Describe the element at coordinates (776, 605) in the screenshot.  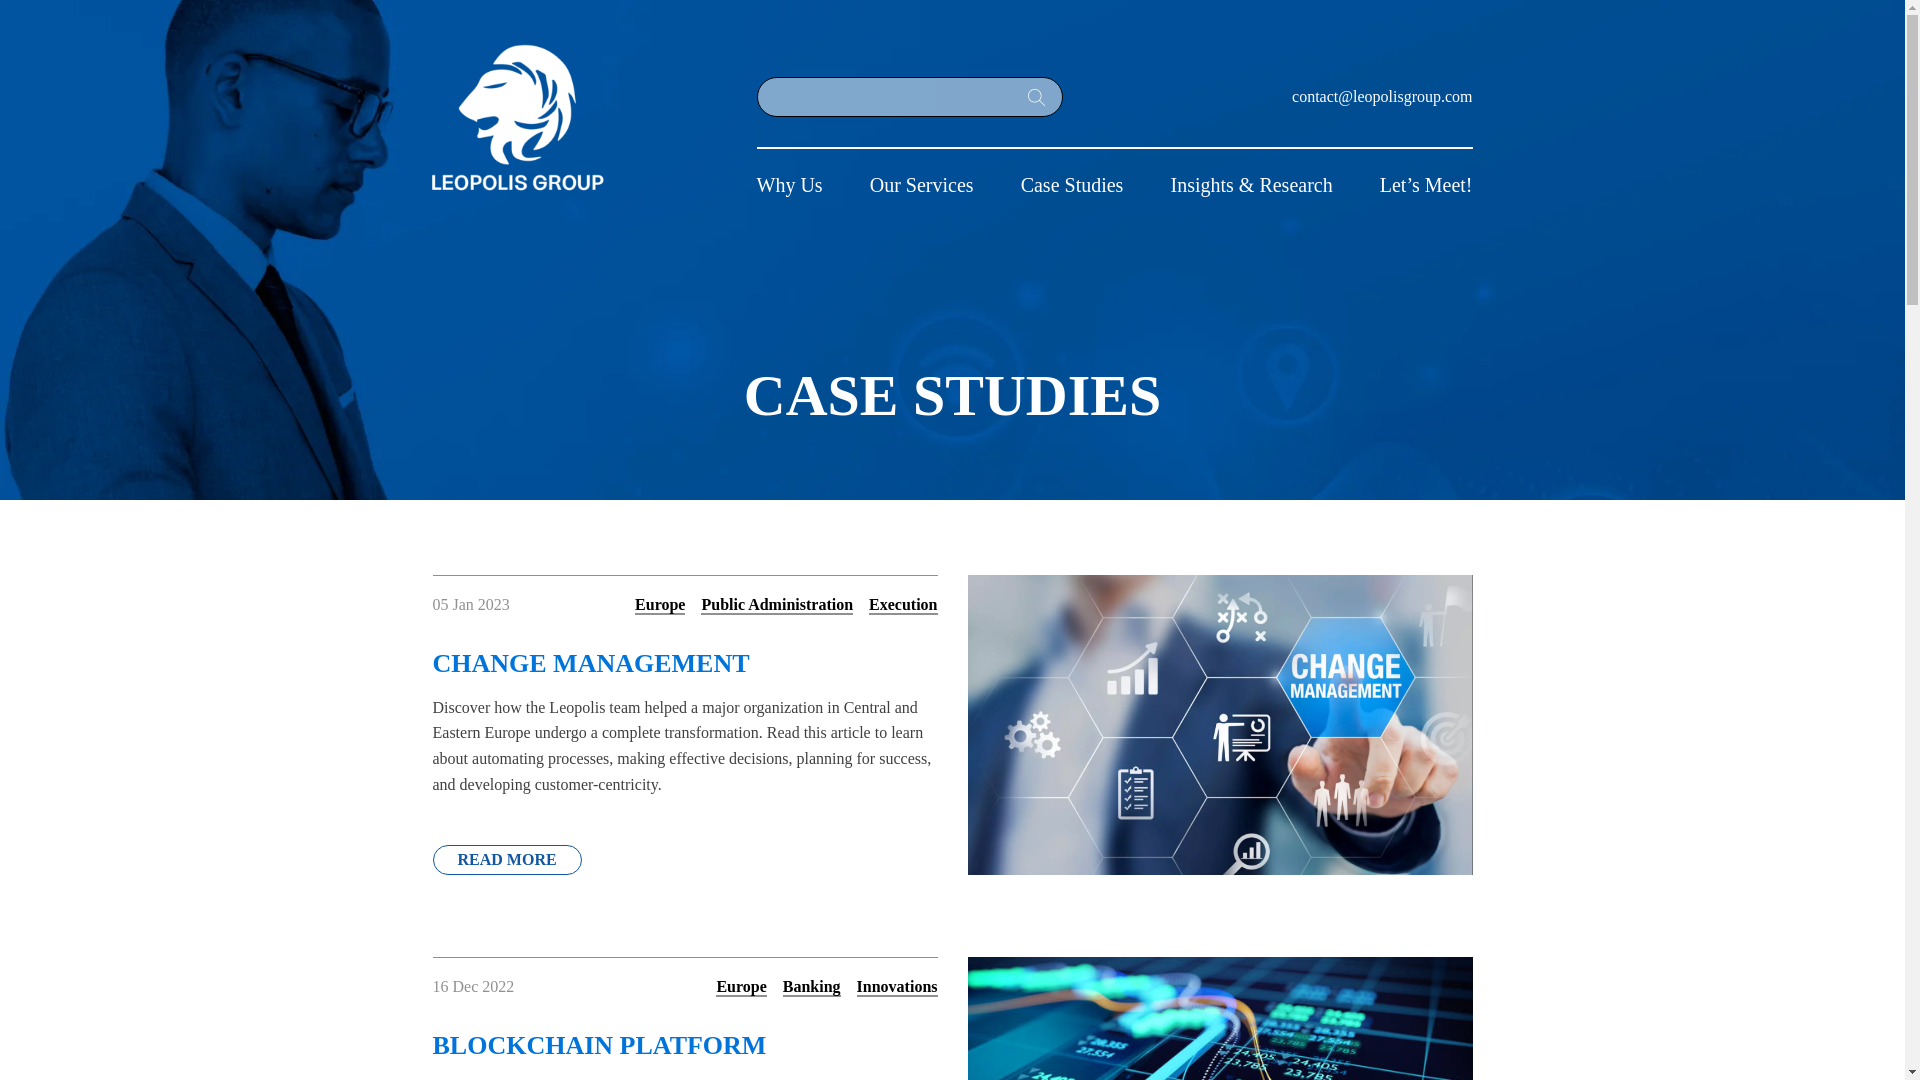
I see `Public Administration` at that location.